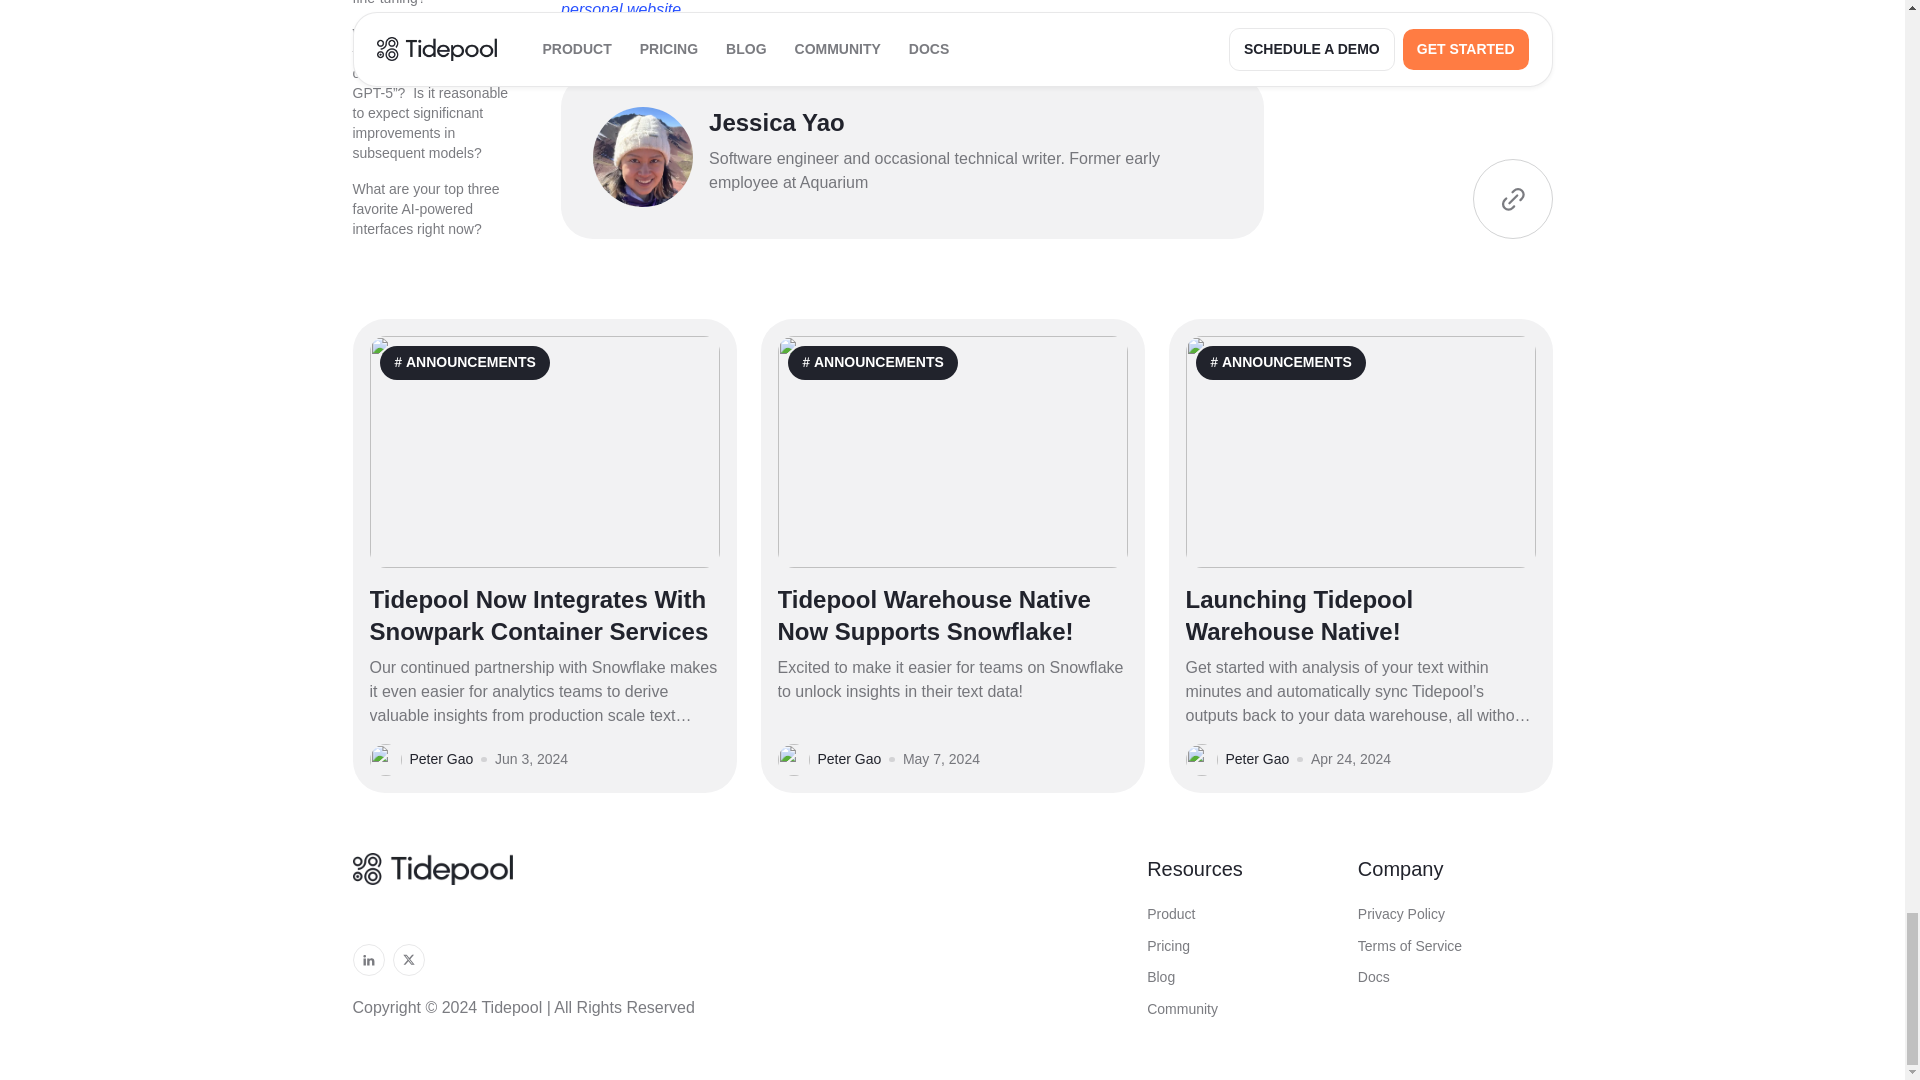  I want to click on personal website, so click(620, 11).